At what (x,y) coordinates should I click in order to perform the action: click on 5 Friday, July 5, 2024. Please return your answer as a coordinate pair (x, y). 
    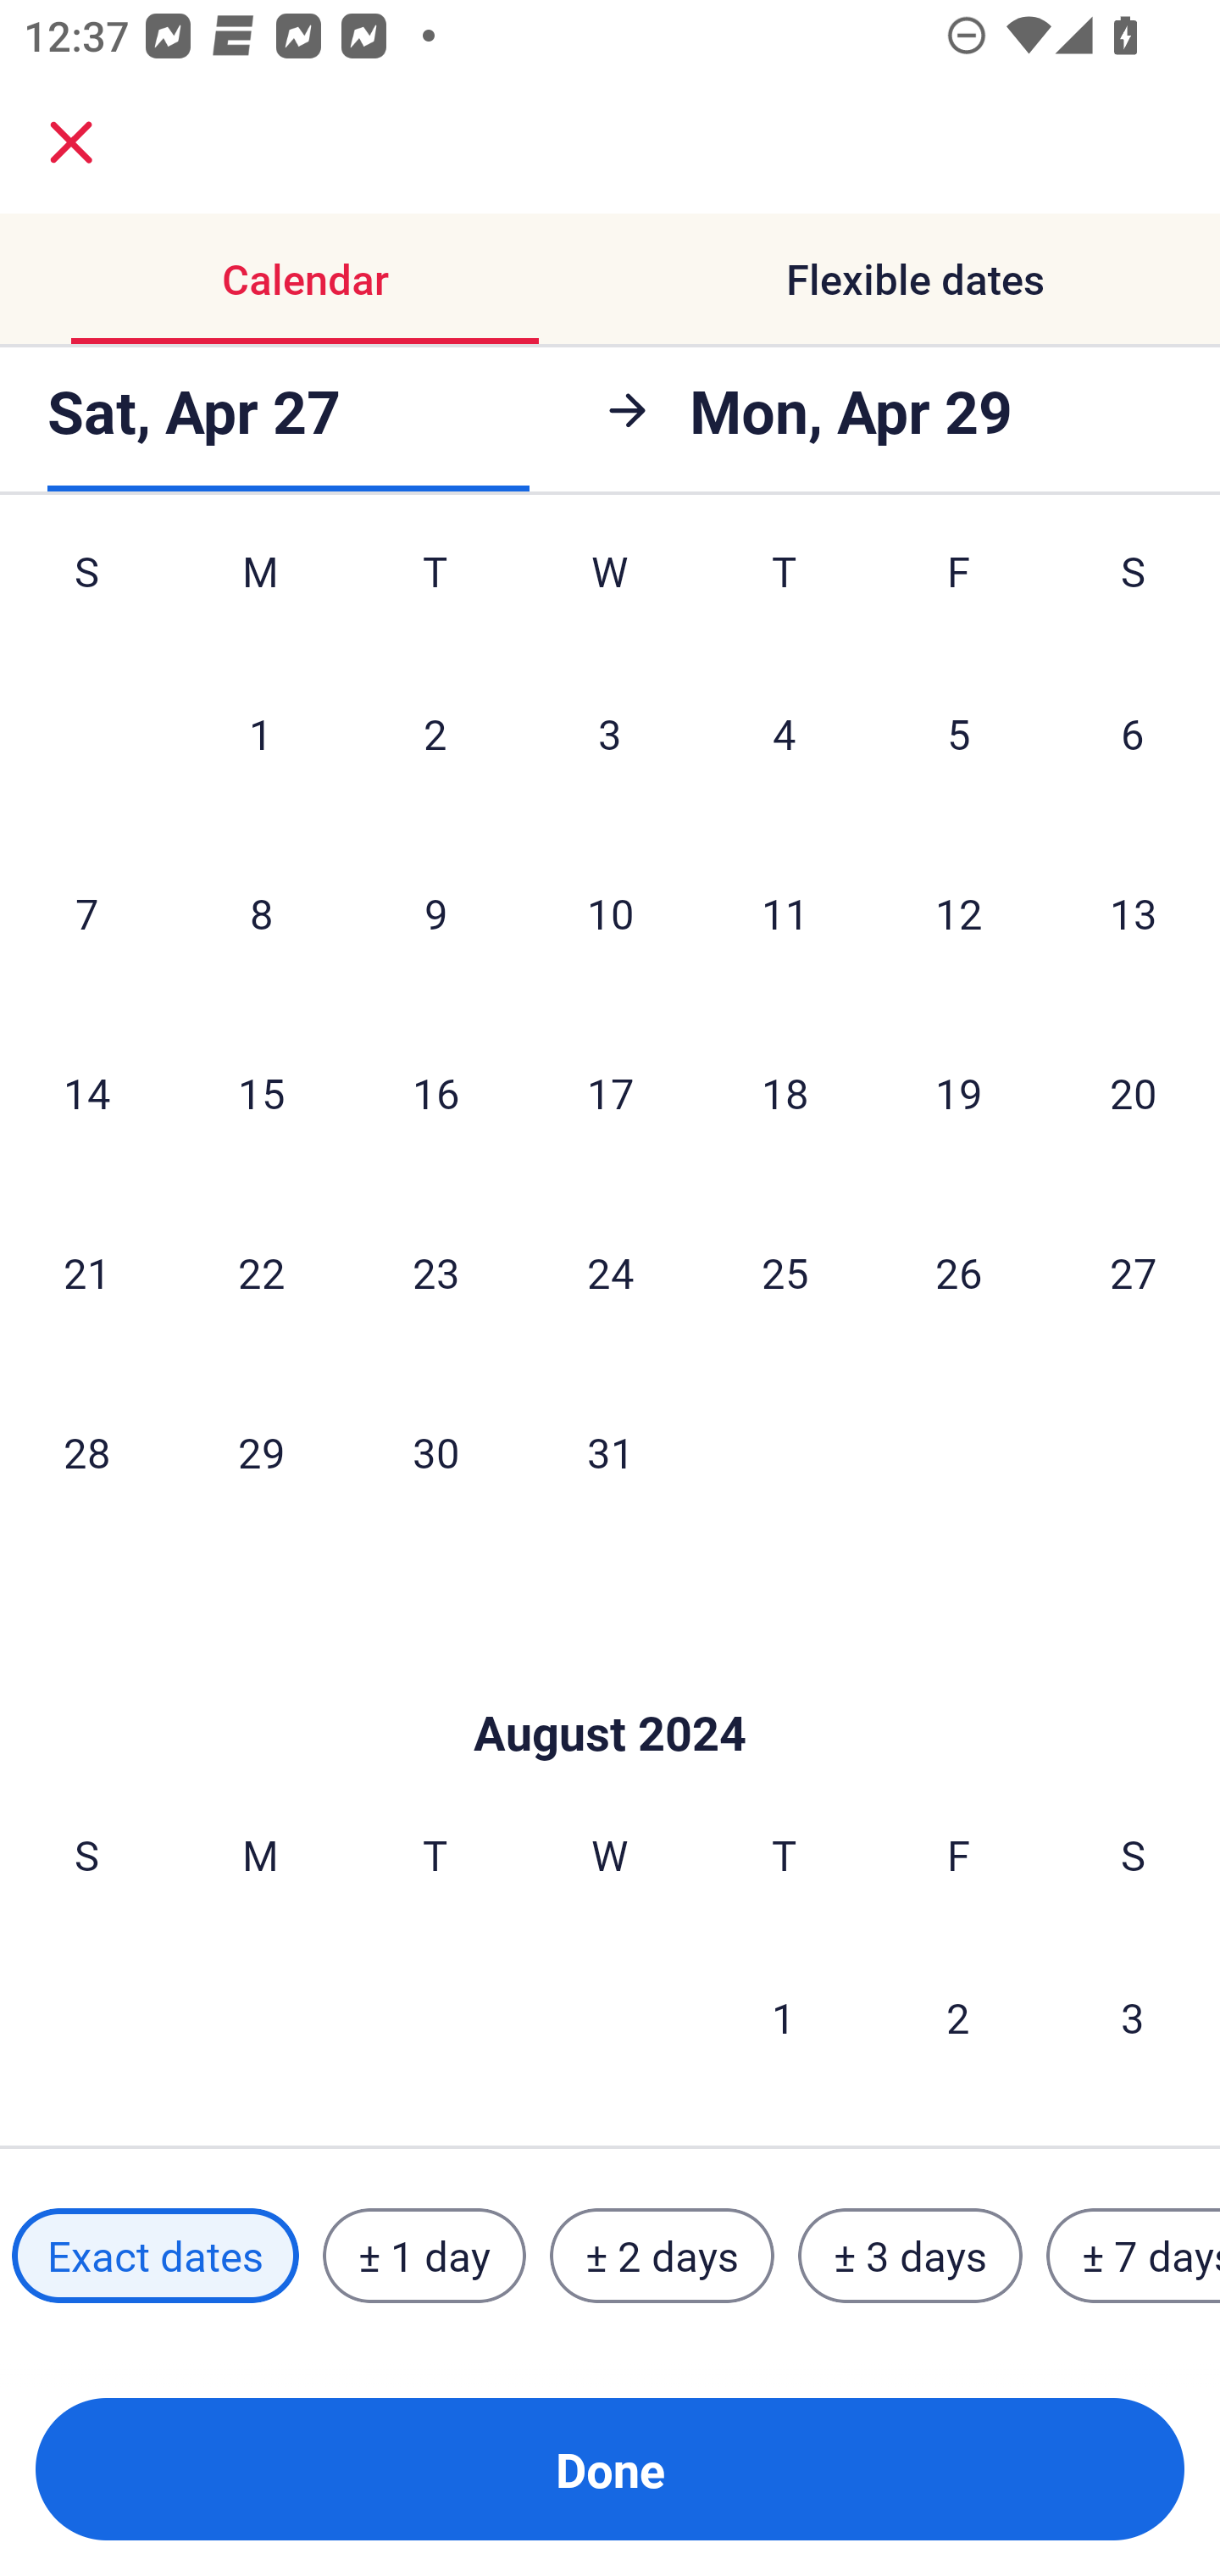
    Looking at the image, I should click on (959, 732).